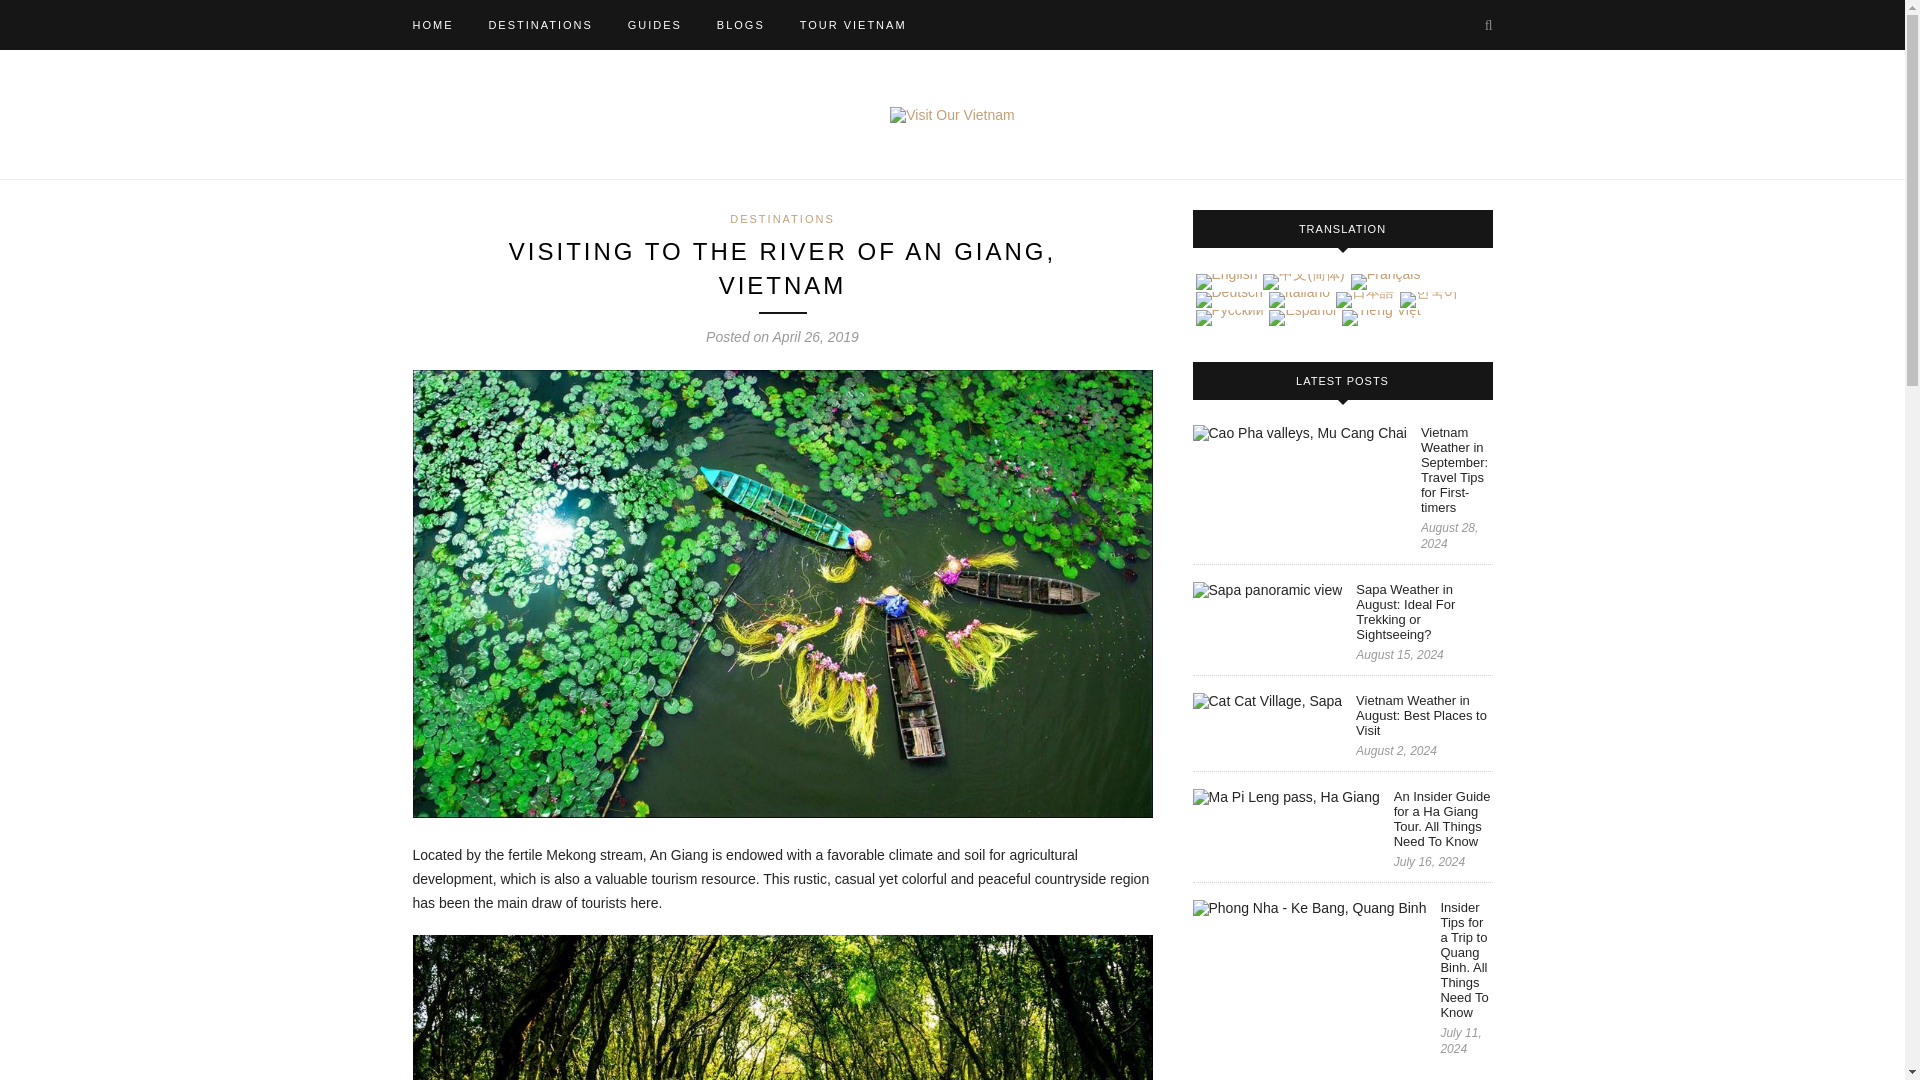 This screenshot has height=1080, width=1920. What do you see at coordinates (1228, 299) in the screenshot?
I see `Deutsch` at bounding box center [1228, 299].